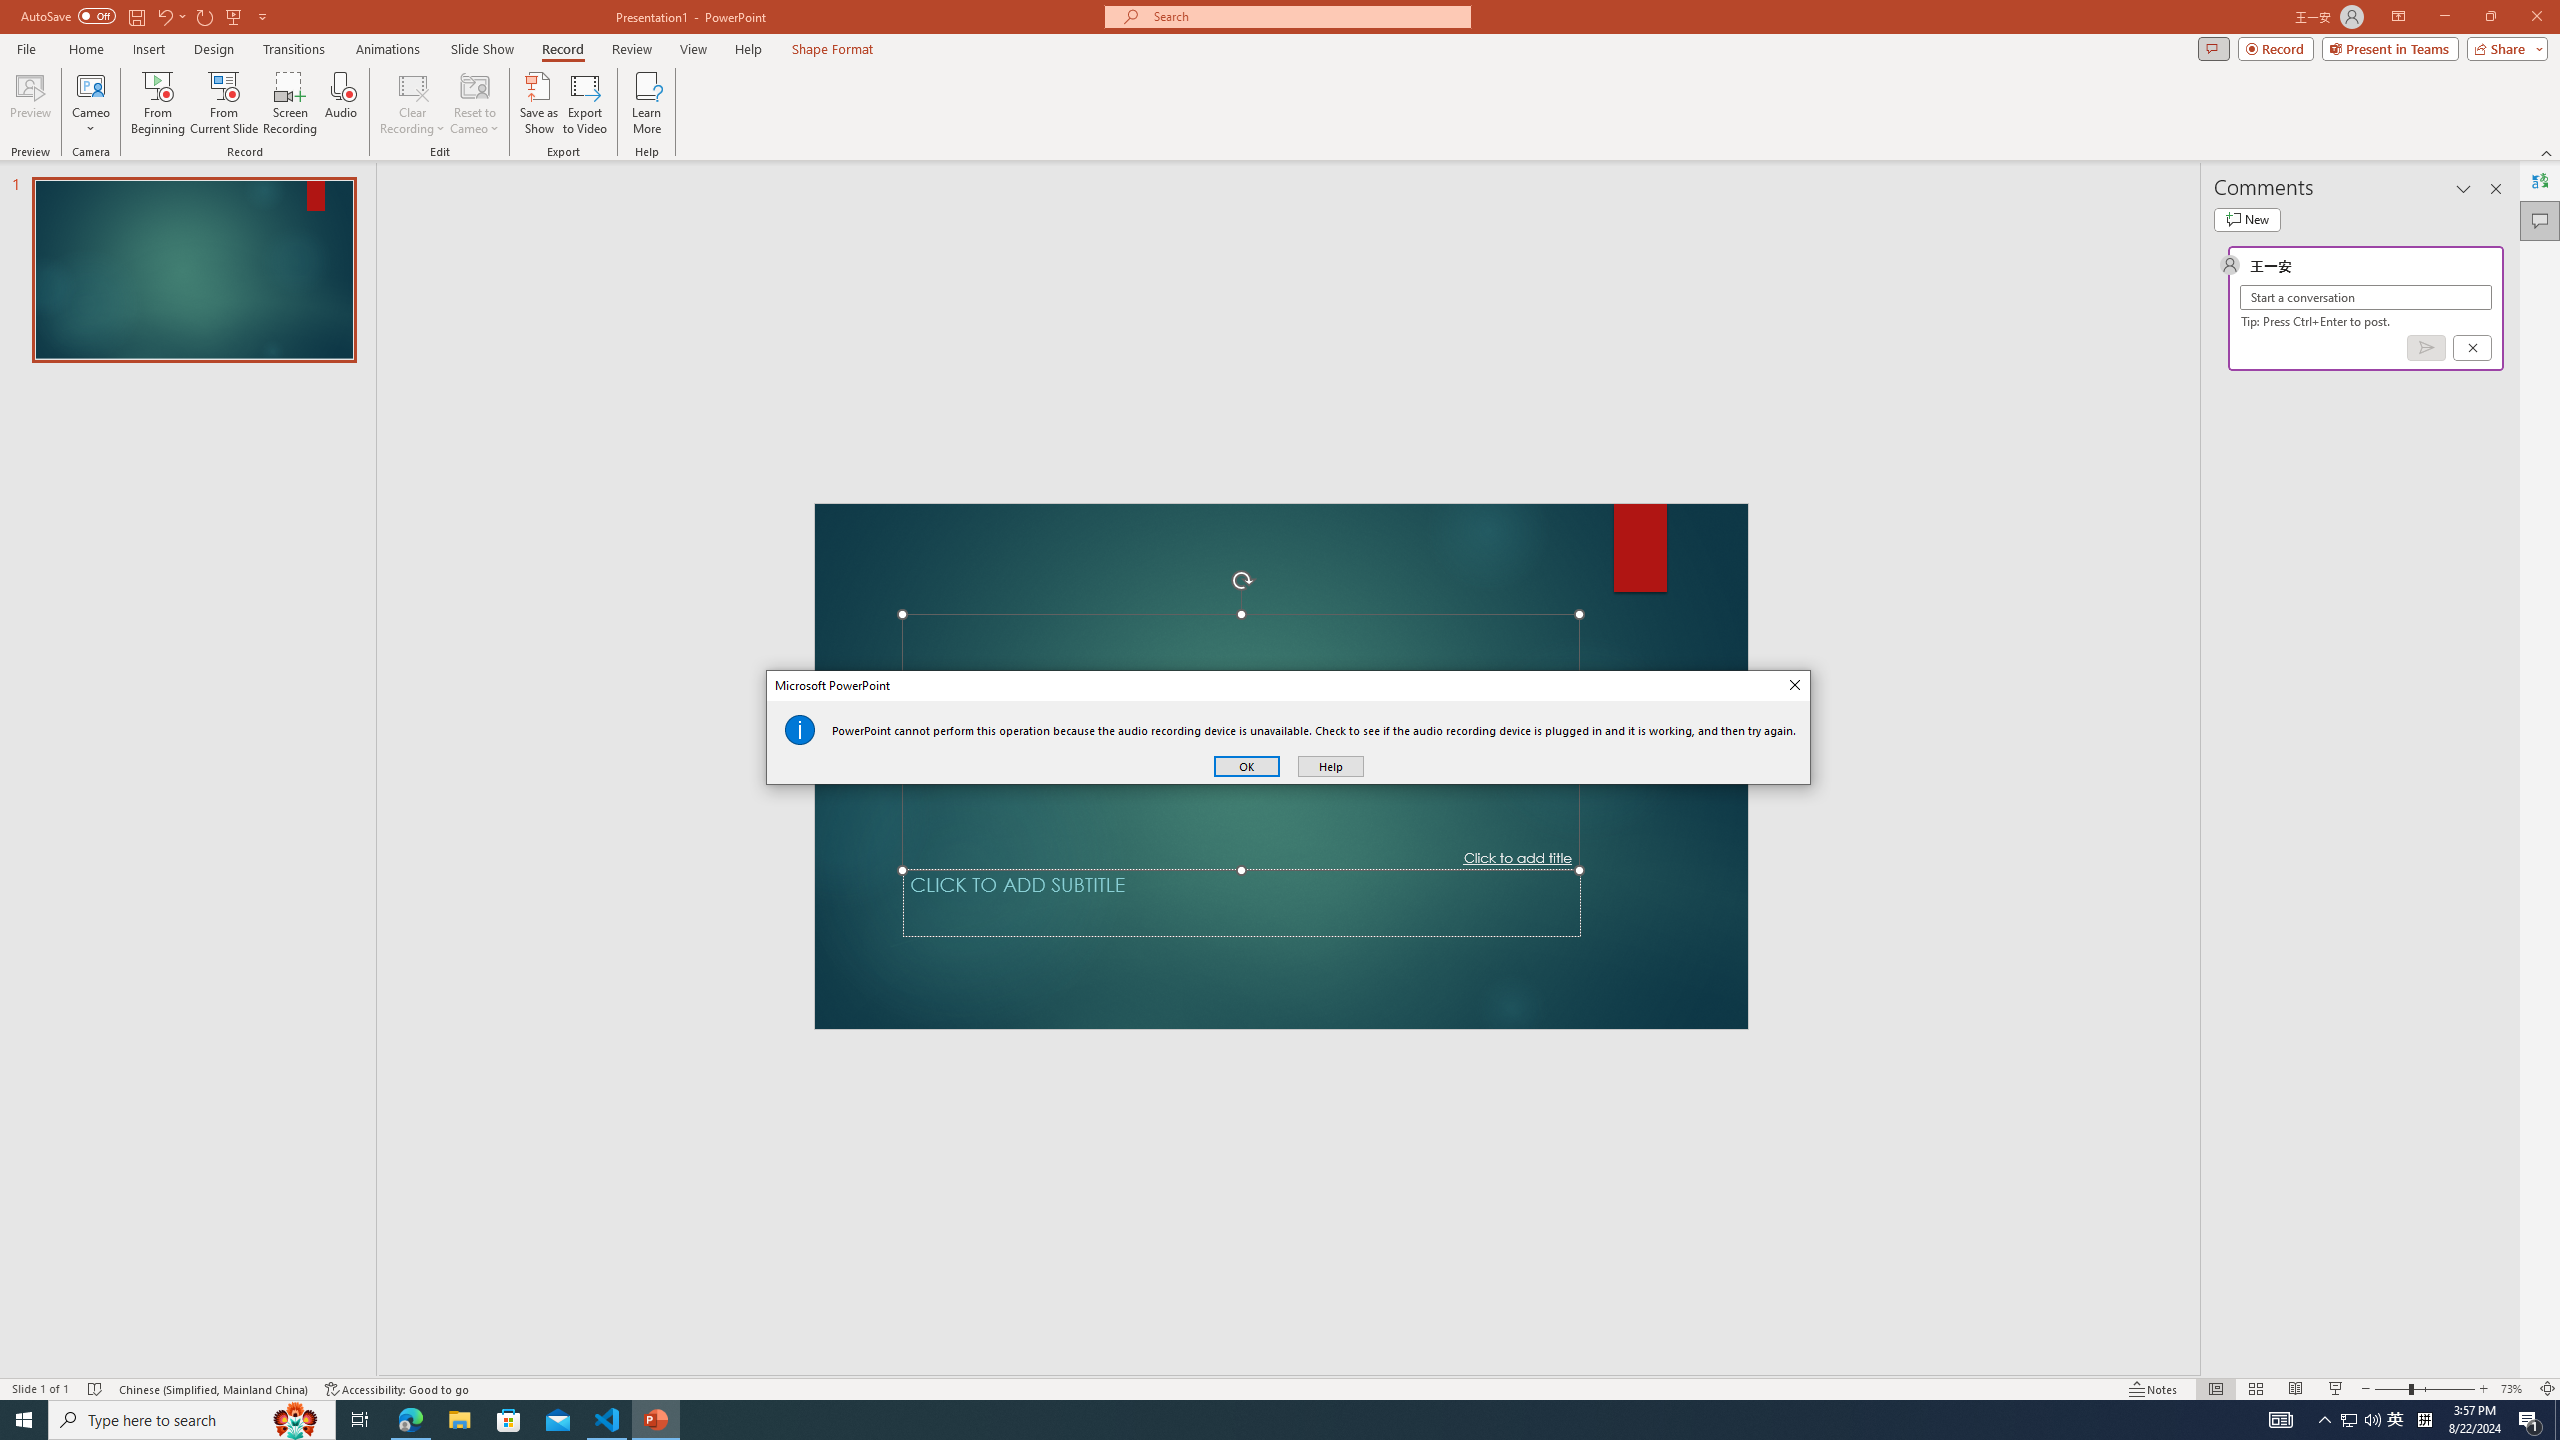 The width and height of the screenshot is (2560, 1440). I want to click on From Current Slide..., so click(224, 103).